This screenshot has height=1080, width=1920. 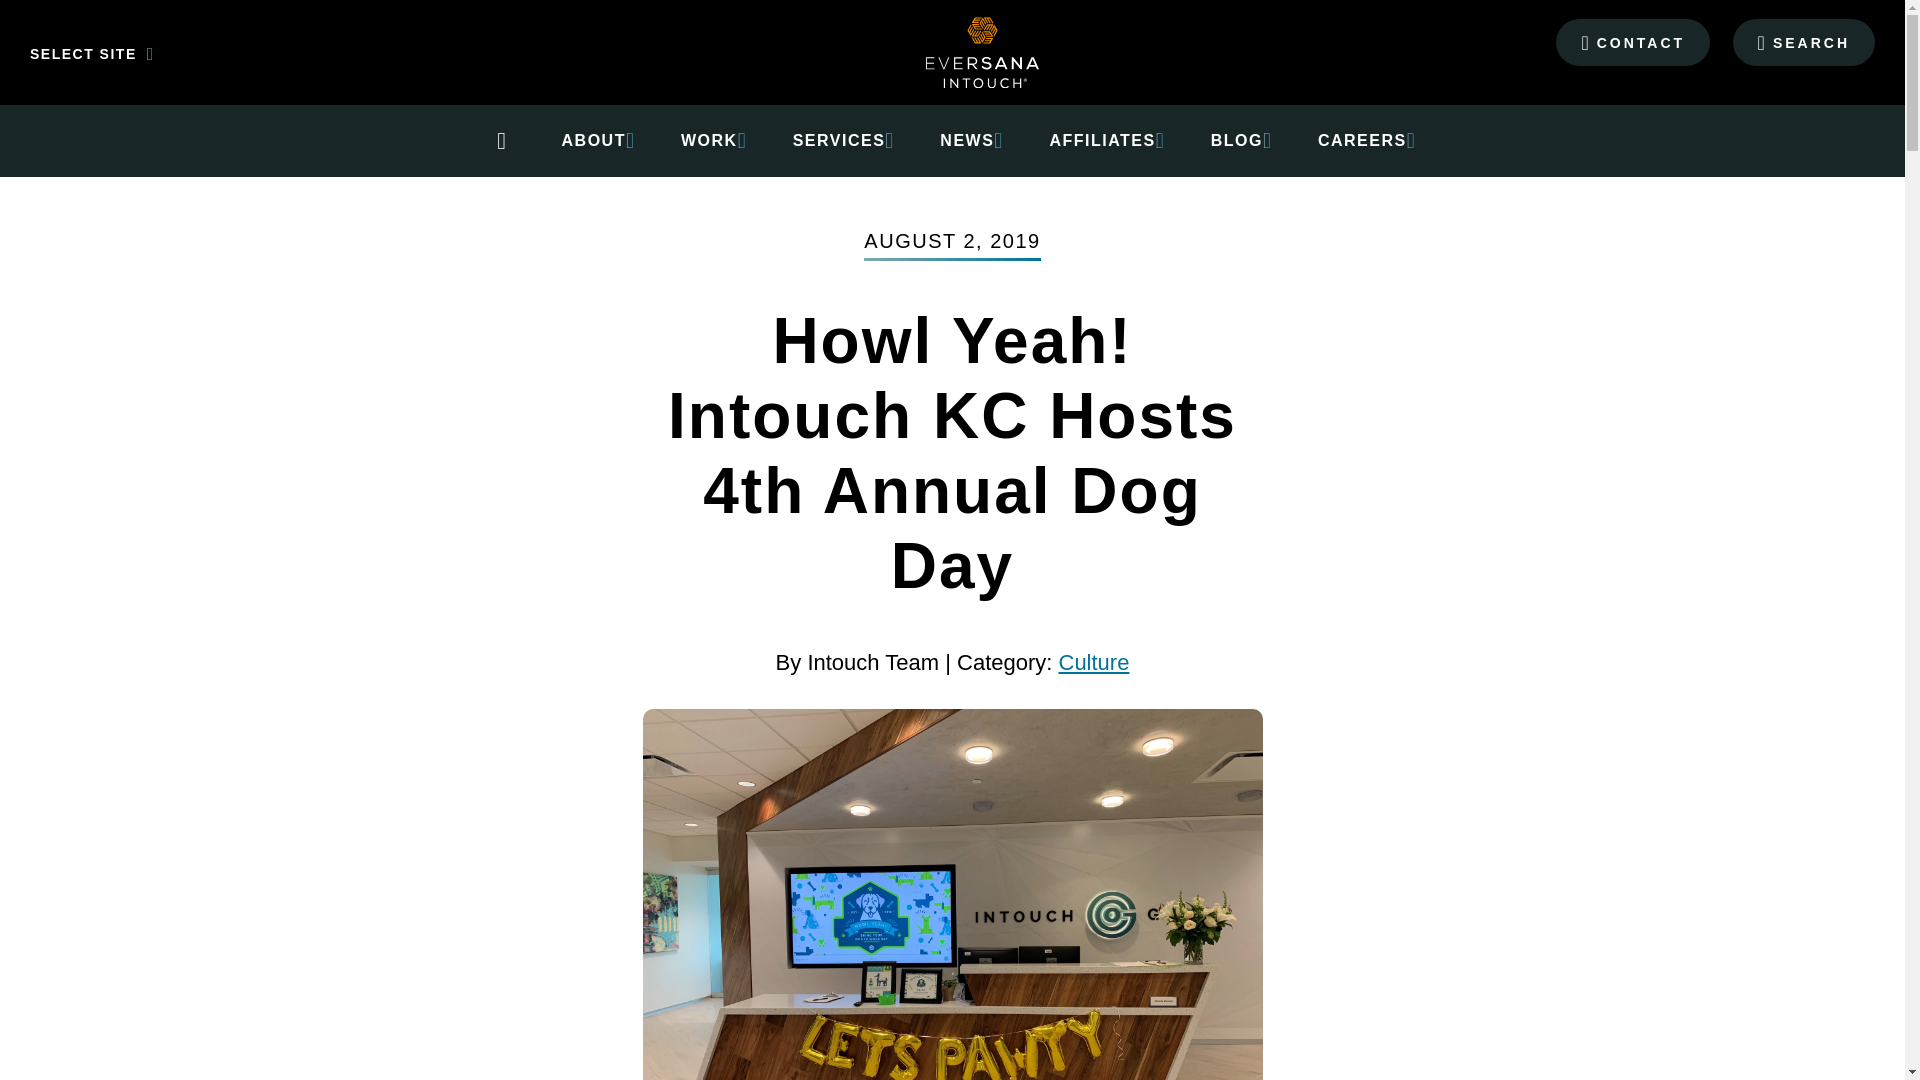 What do you see at coordinates (594, 140) in the screenshot?
I see `ABOUT` at bounding box center [594, 140].